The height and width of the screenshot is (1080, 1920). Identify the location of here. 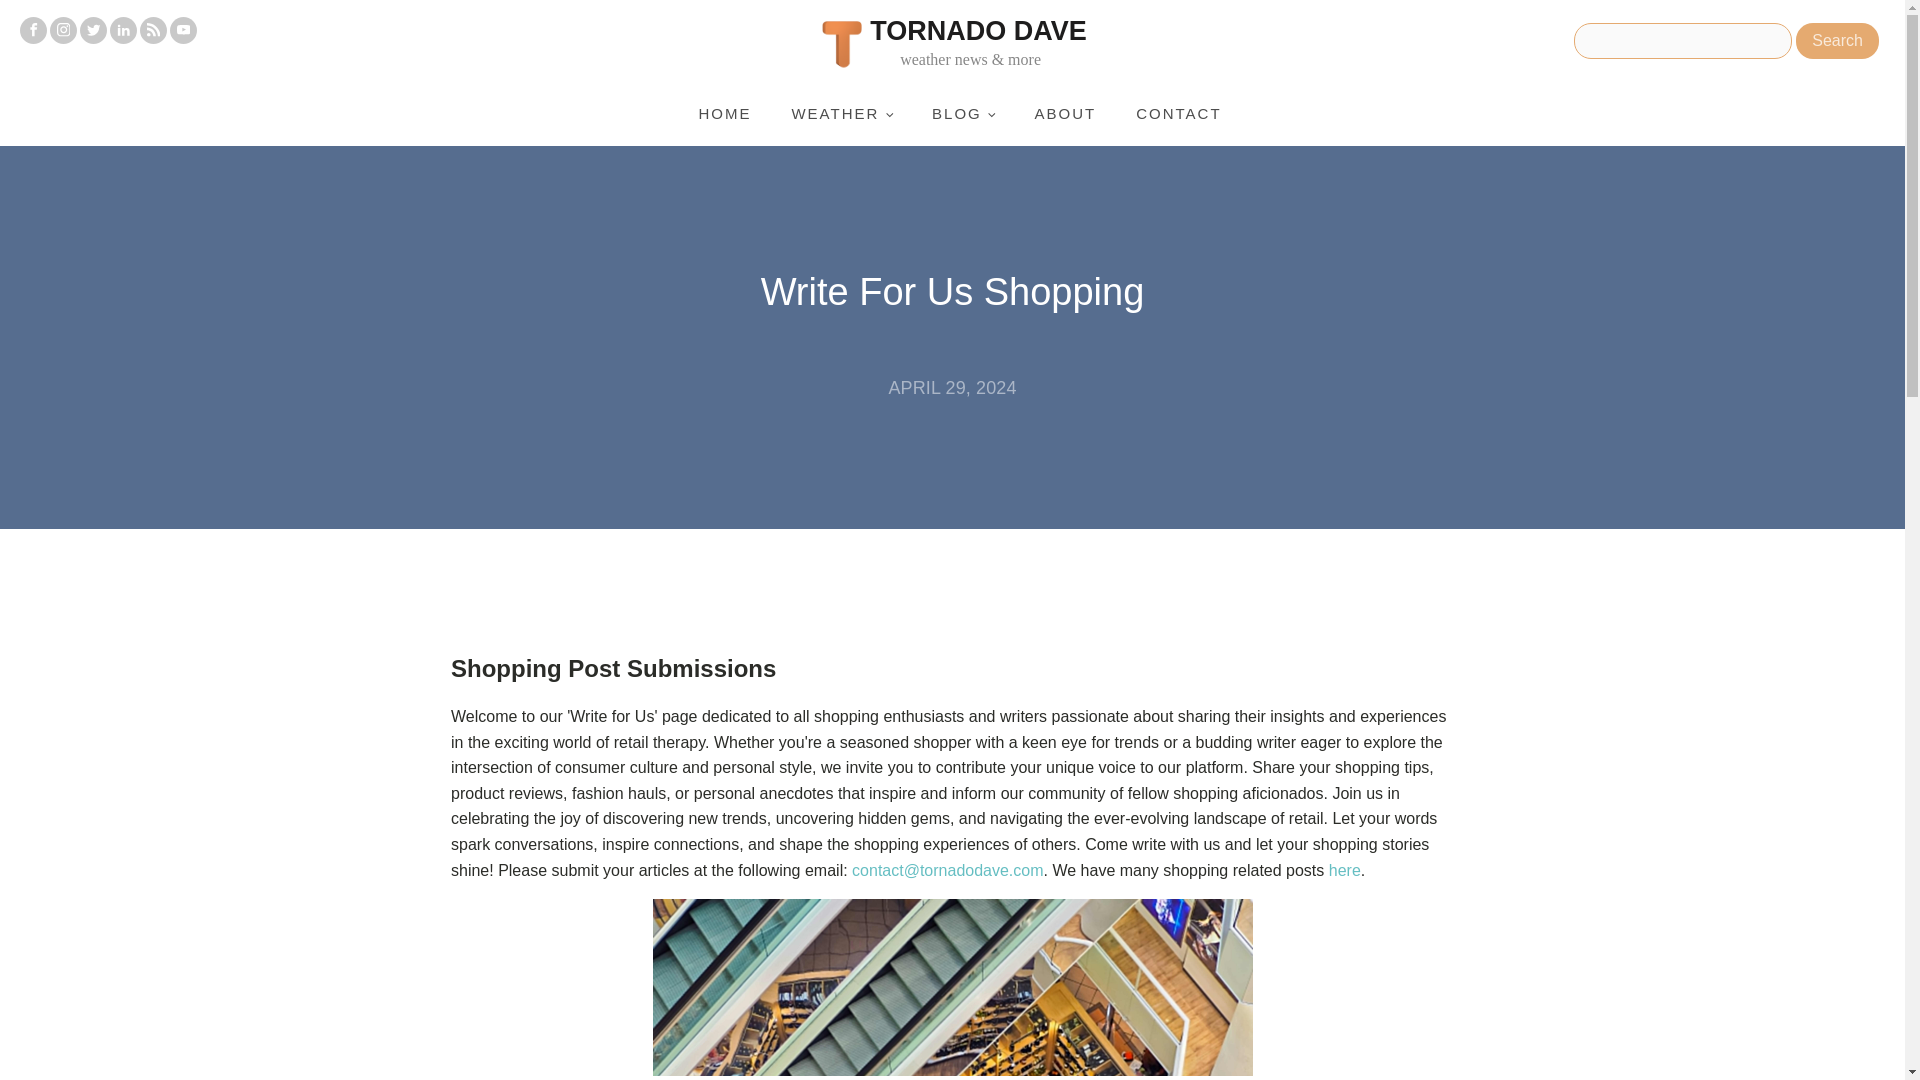
(1344, 870).